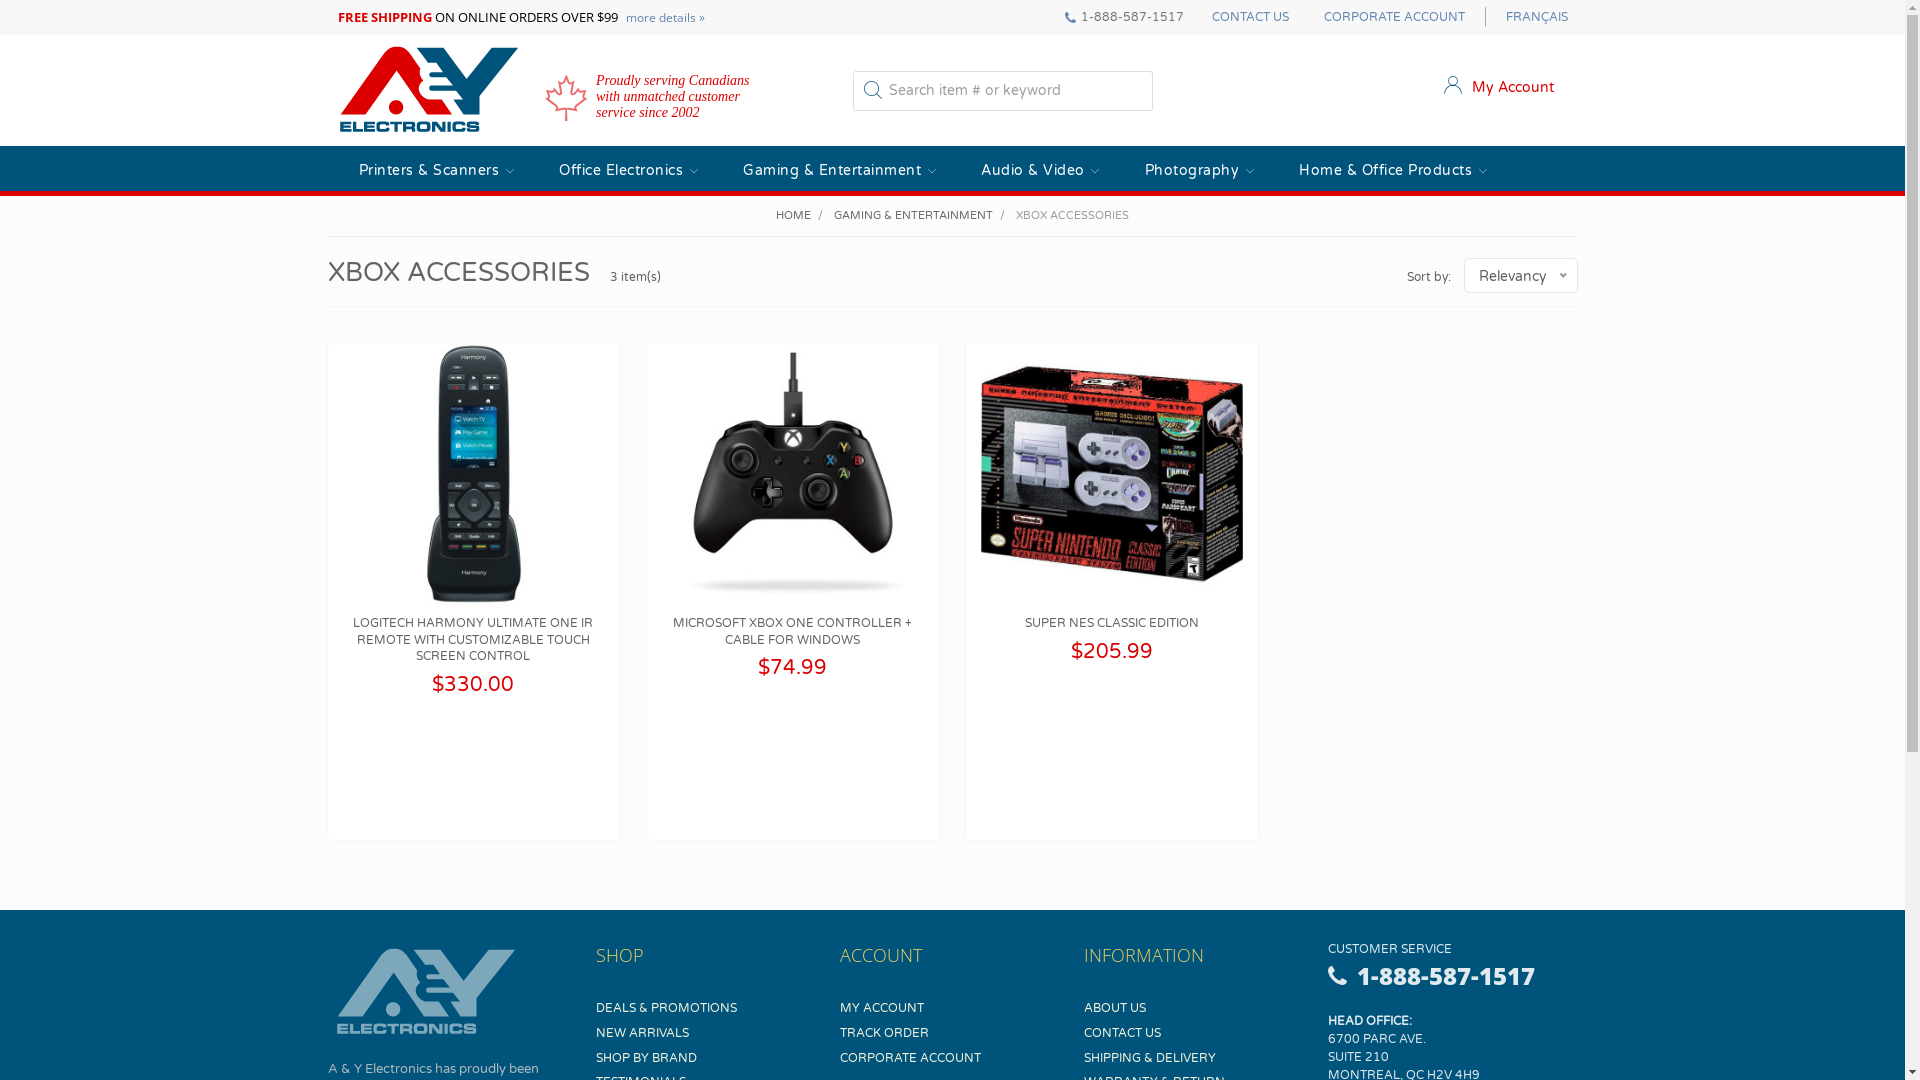  I want to click on CORPORATE ACCOUNT, so click(1394, 17).